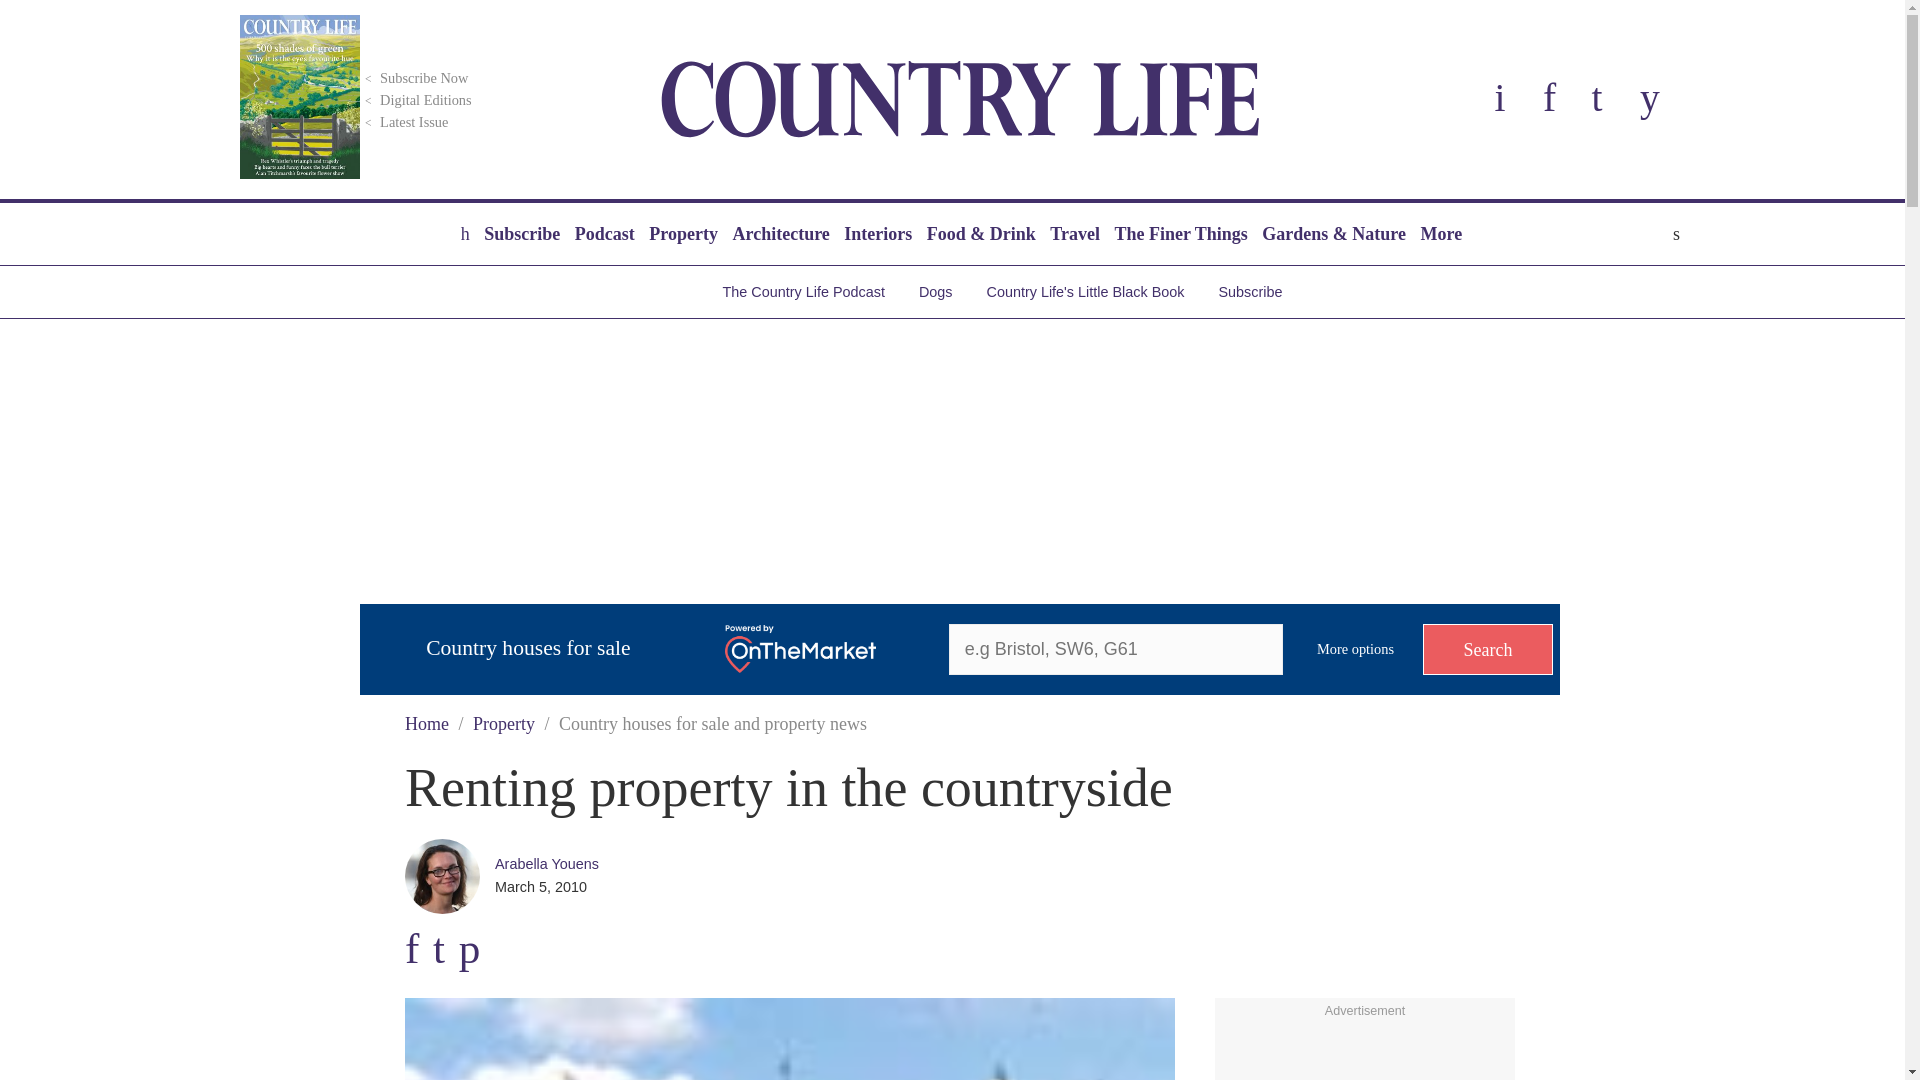 This screenshot has height=1080, width=1920. I want to click on Digital Editions, so click(416, 100).